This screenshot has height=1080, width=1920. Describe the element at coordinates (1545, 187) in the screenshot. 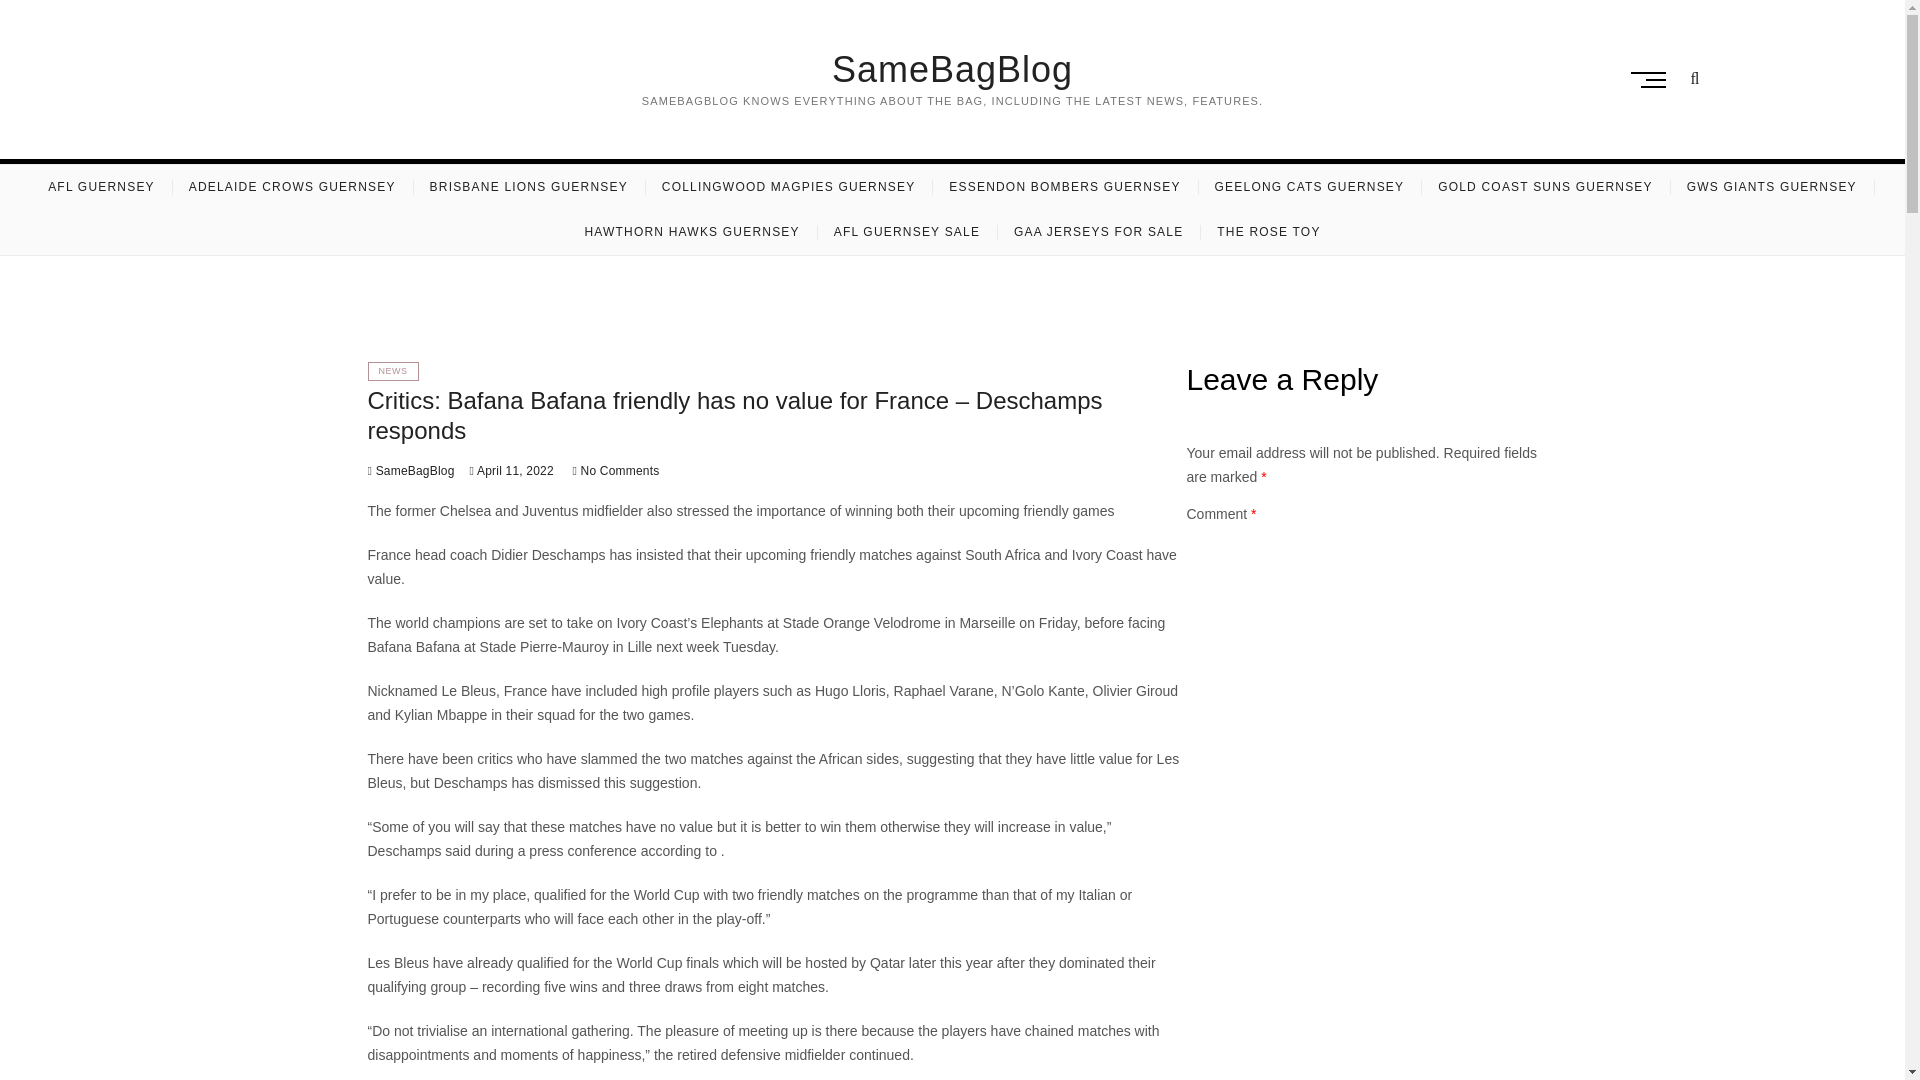

I see `GOLD COAST SUNS GUERNSEY` at that location.